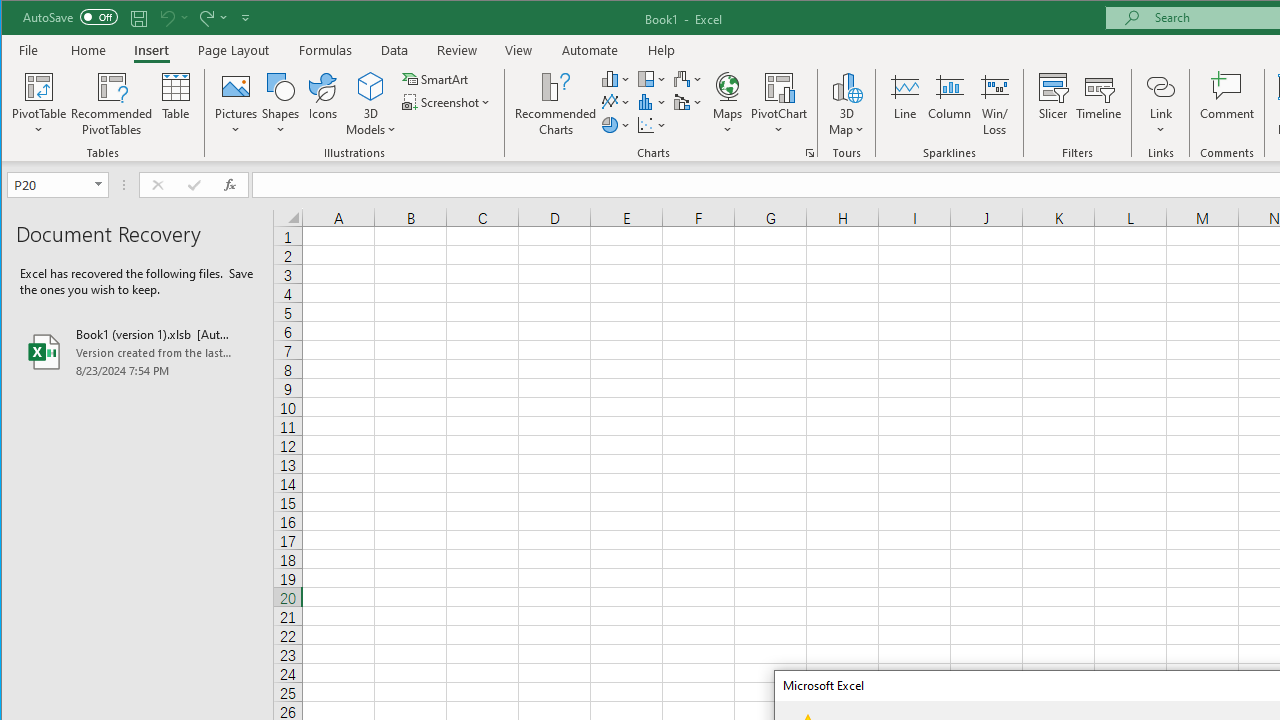 This screenshot has height=720, width=1280. What do you see at coordinates (810, 152) in the screenshot?
I see `Recommended Charts` at bounding box center [810, 152].